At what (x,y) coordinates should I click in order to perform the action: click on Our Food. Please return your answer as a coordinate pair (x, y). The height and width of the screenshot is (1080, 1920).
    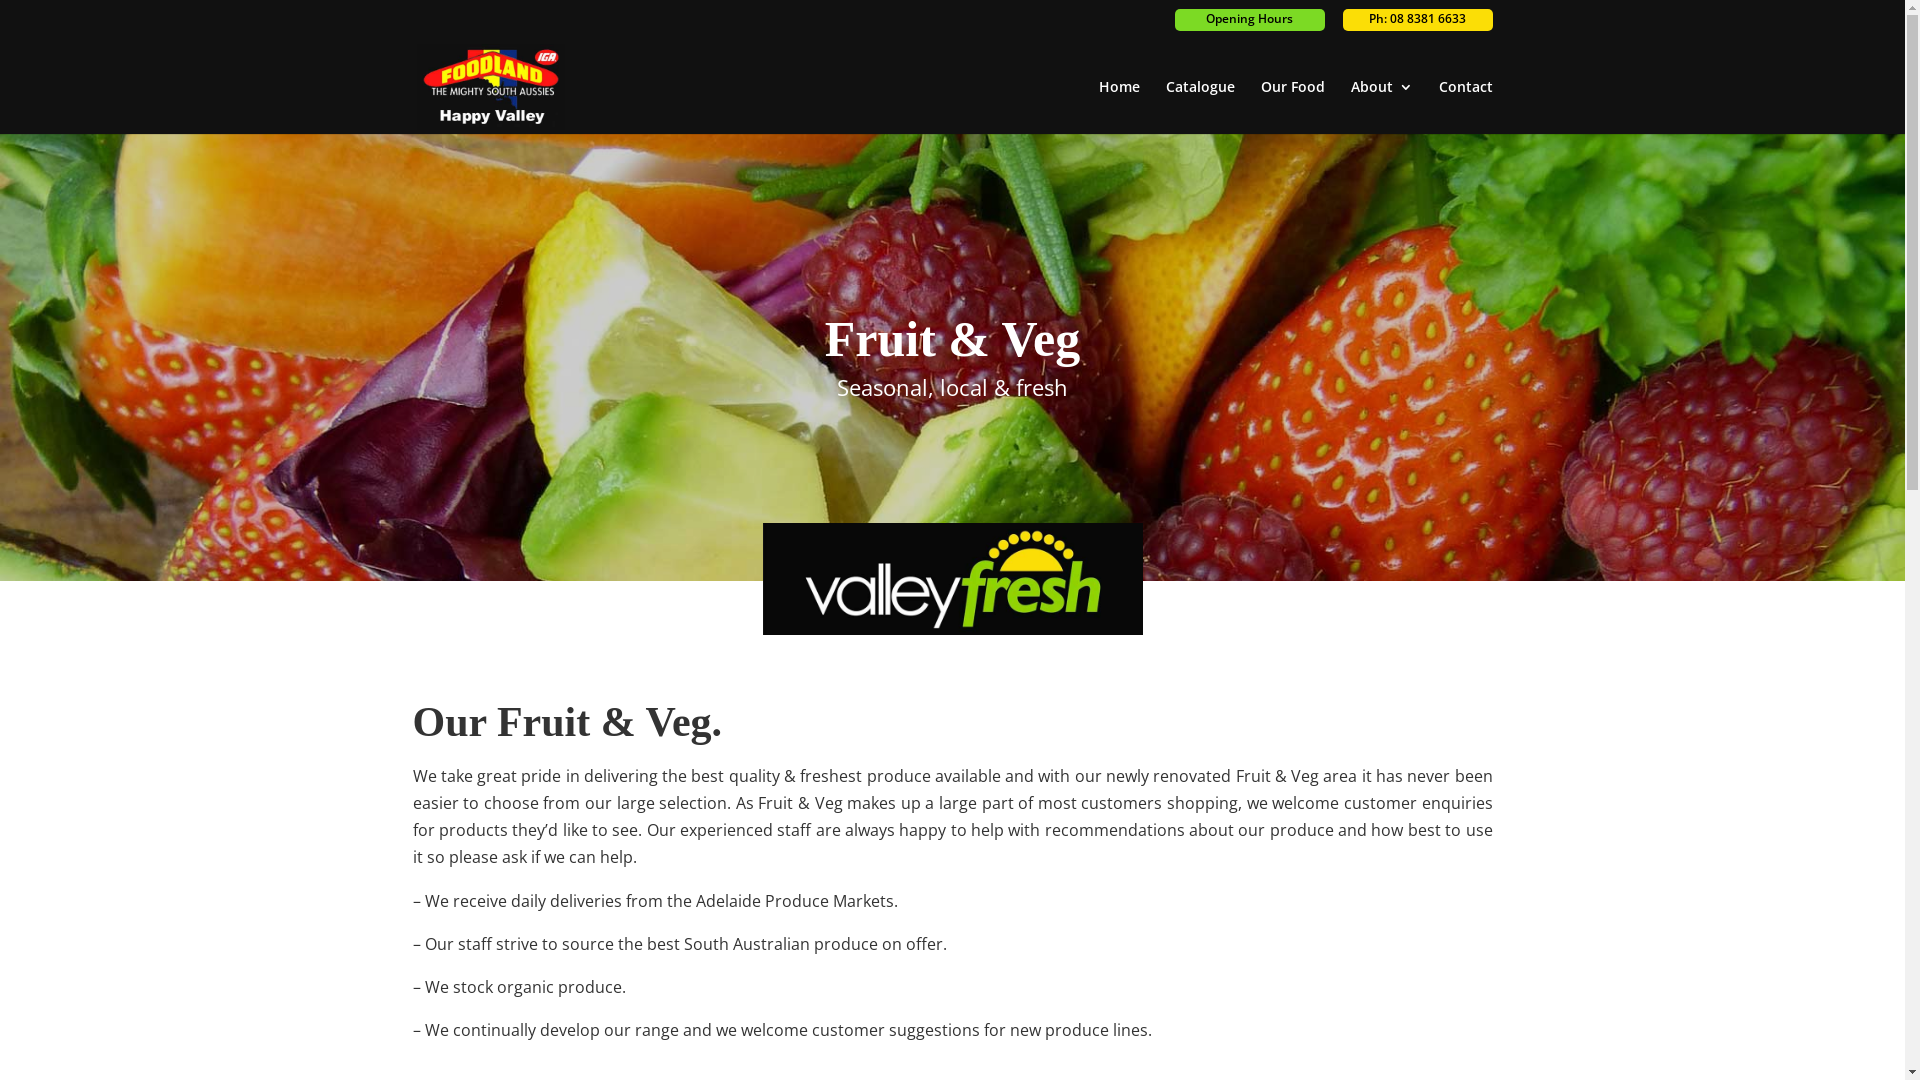
    Looking at the image, I should click on (1292, 107).